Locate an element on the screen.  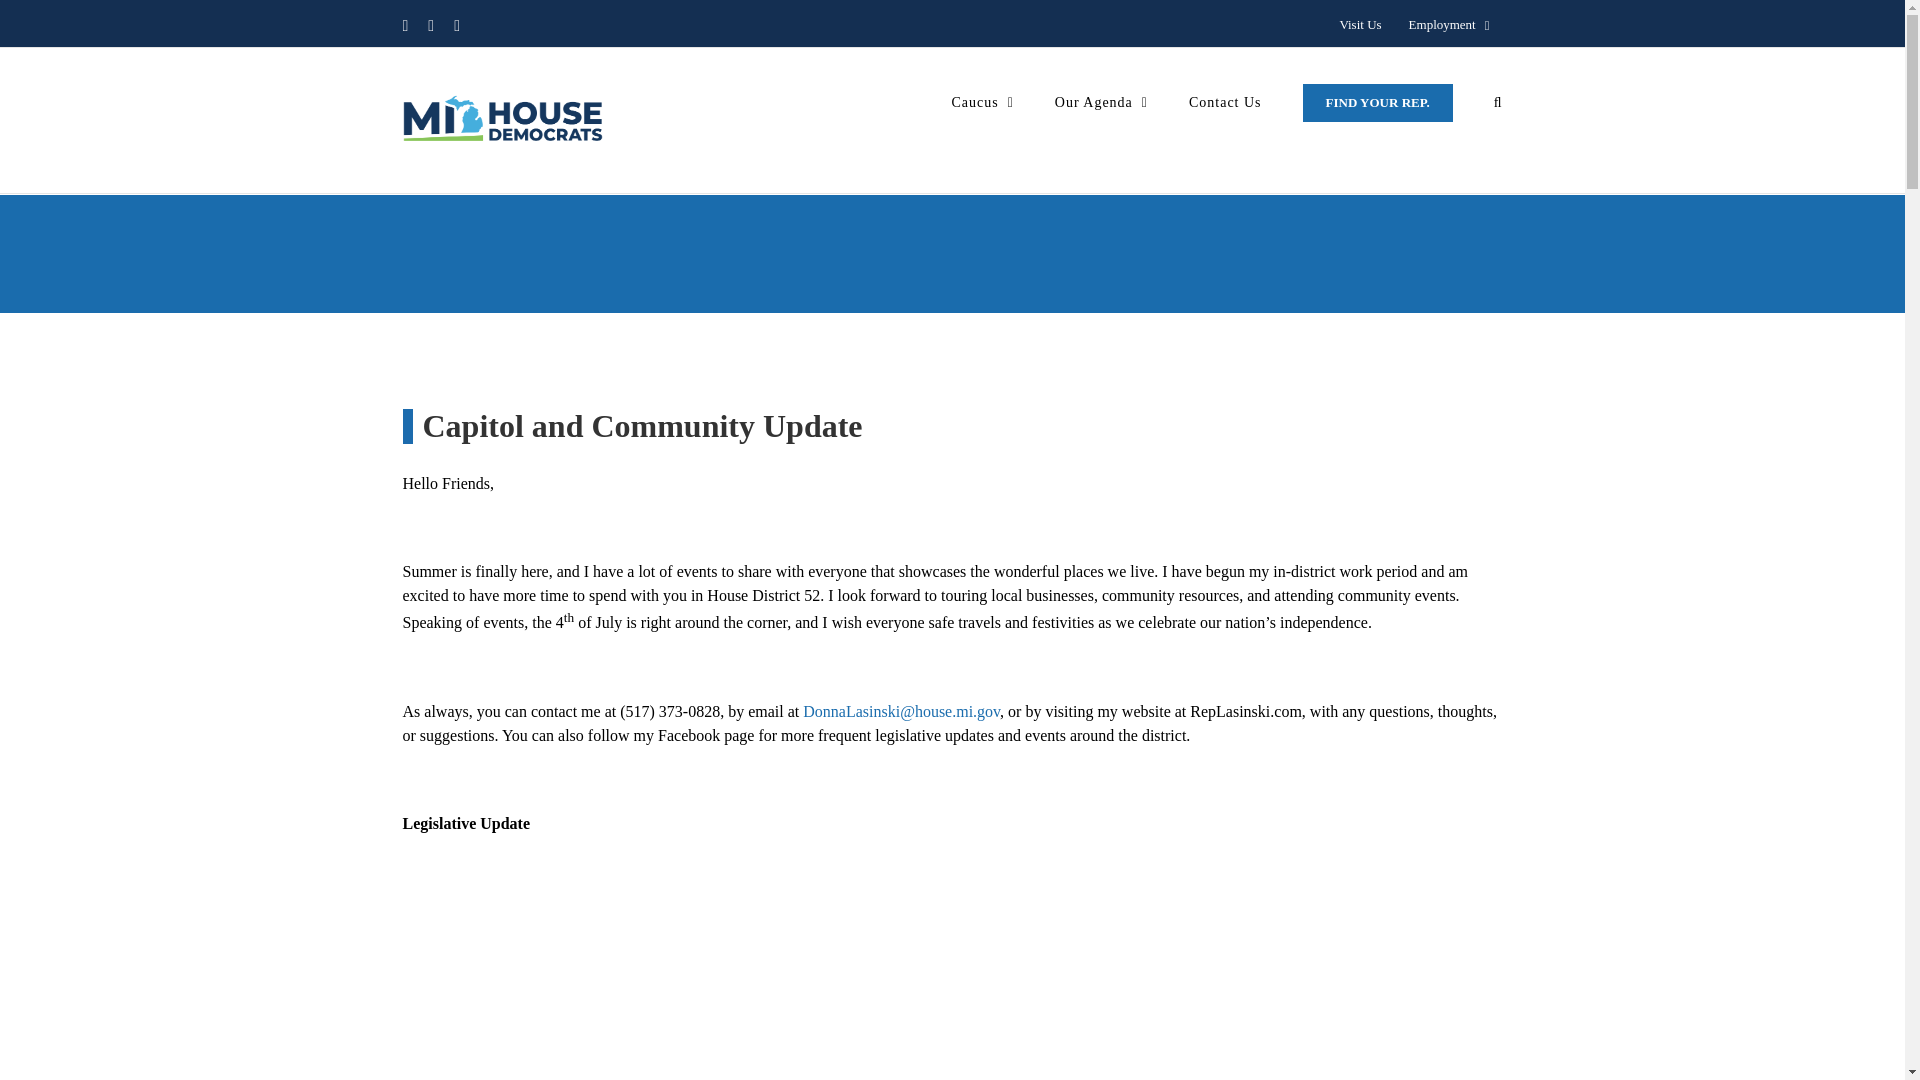
Our Agenda is located at coordinates (1101, 102).